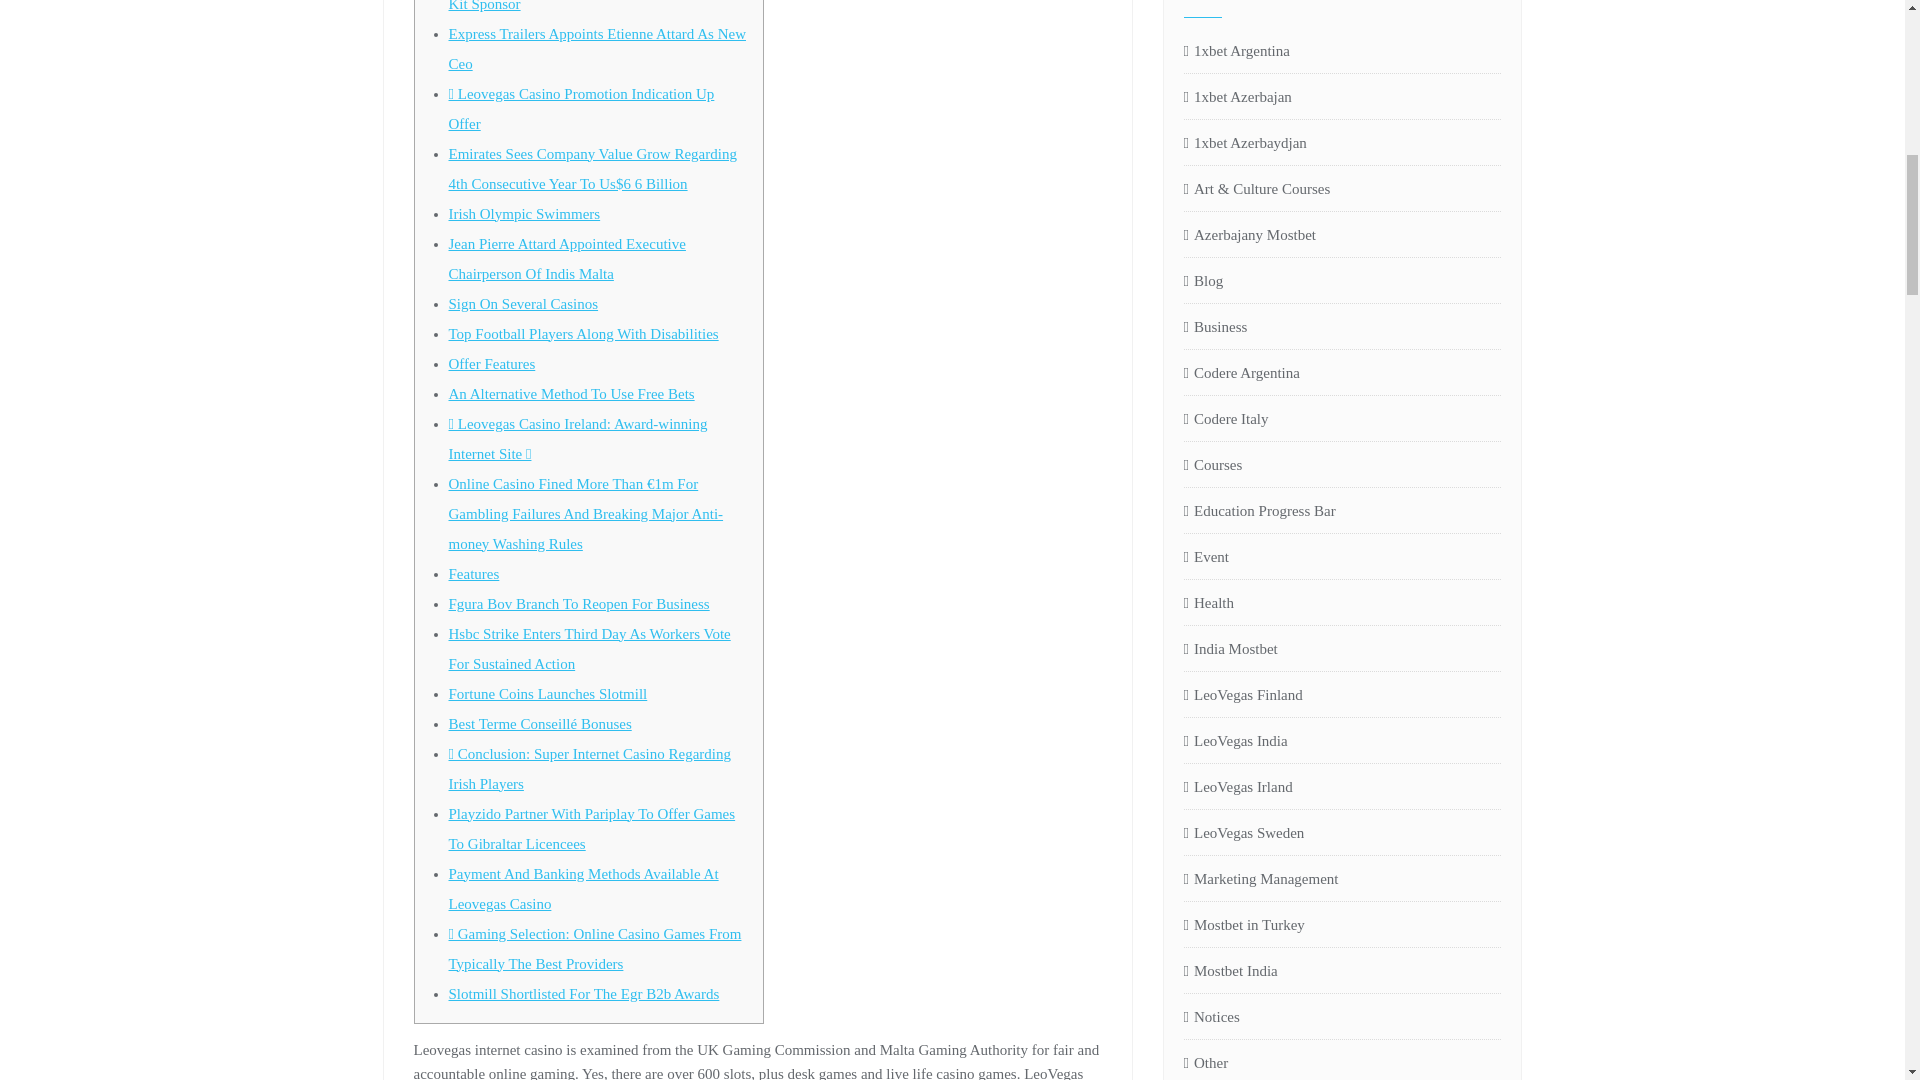 This screenshot has height=1080, width=1920. What do you see at coordinates (582, 994) in the screenshot?
I see `Slotmill Shortlisted For The Egr B2b Awards` at bounding box center [582, 994].